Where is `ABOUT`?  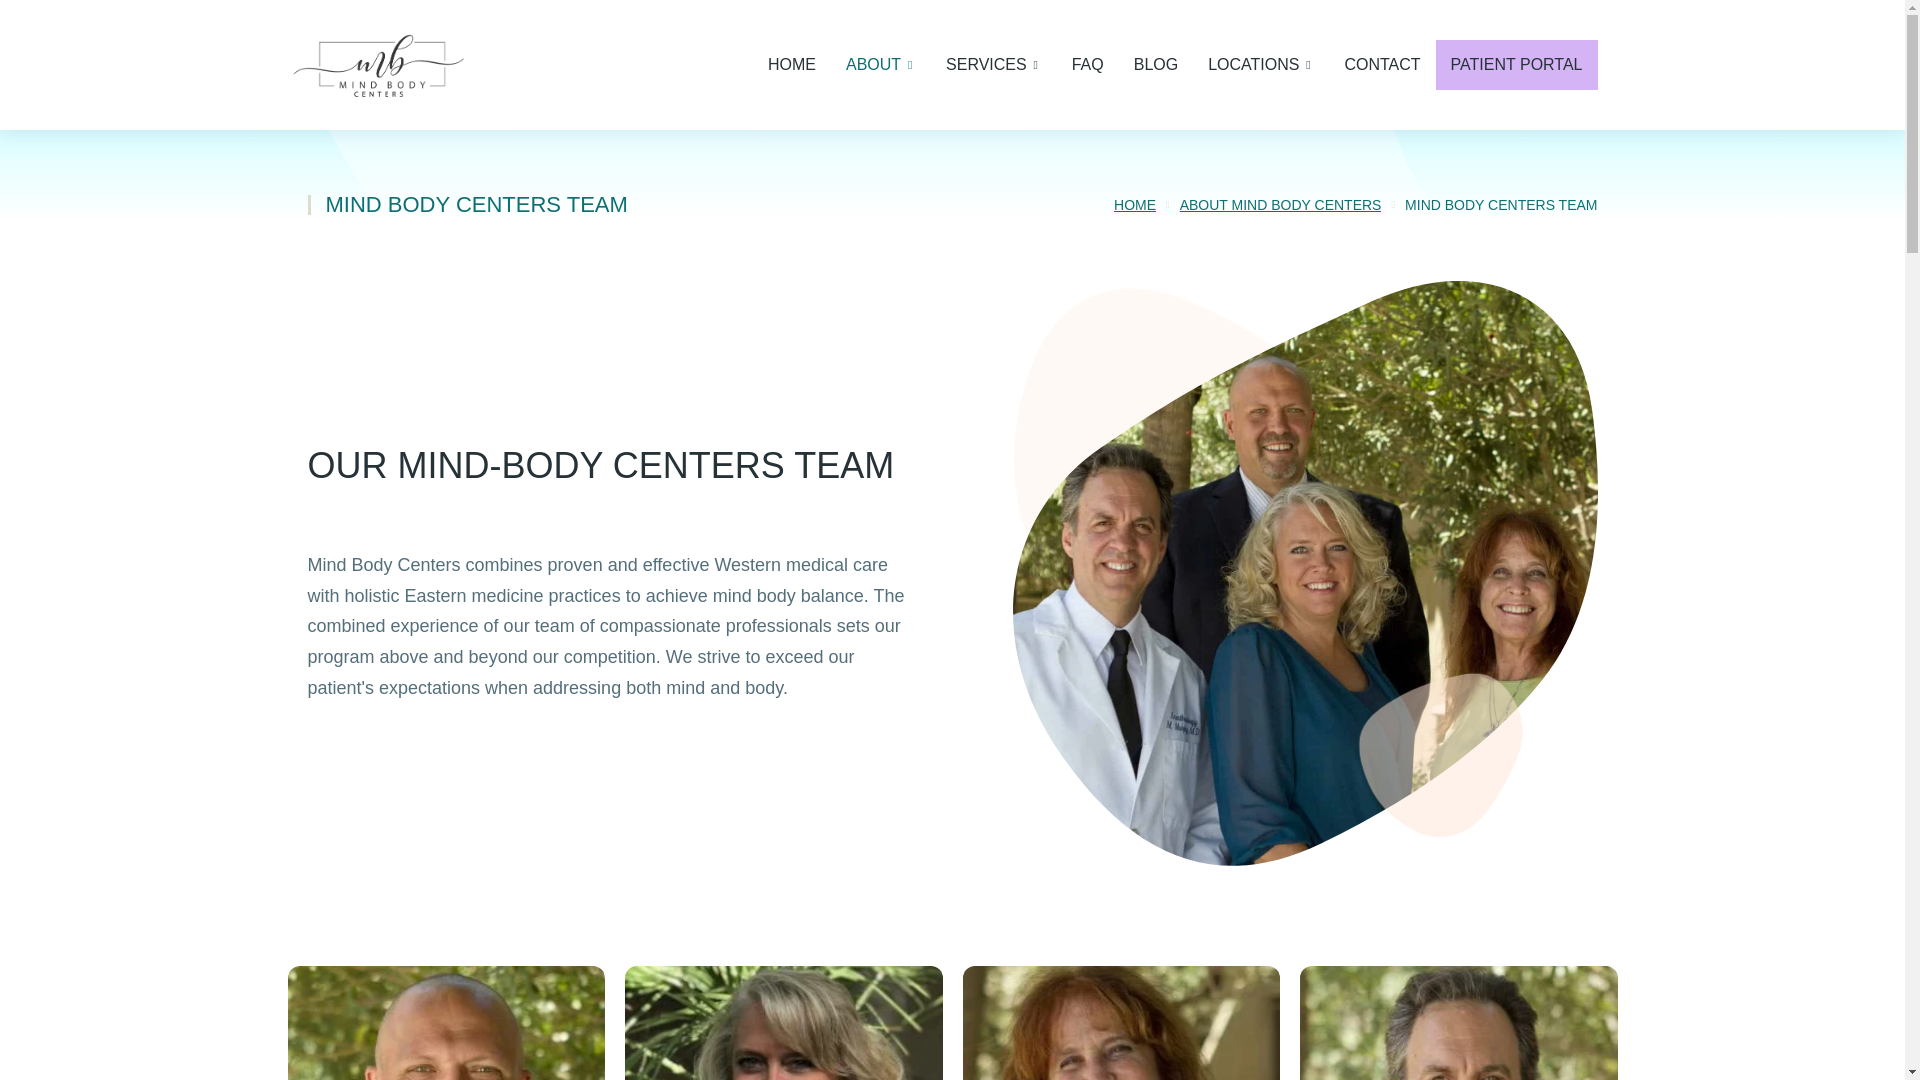 ABOUT is located at coordinates (880, 64).